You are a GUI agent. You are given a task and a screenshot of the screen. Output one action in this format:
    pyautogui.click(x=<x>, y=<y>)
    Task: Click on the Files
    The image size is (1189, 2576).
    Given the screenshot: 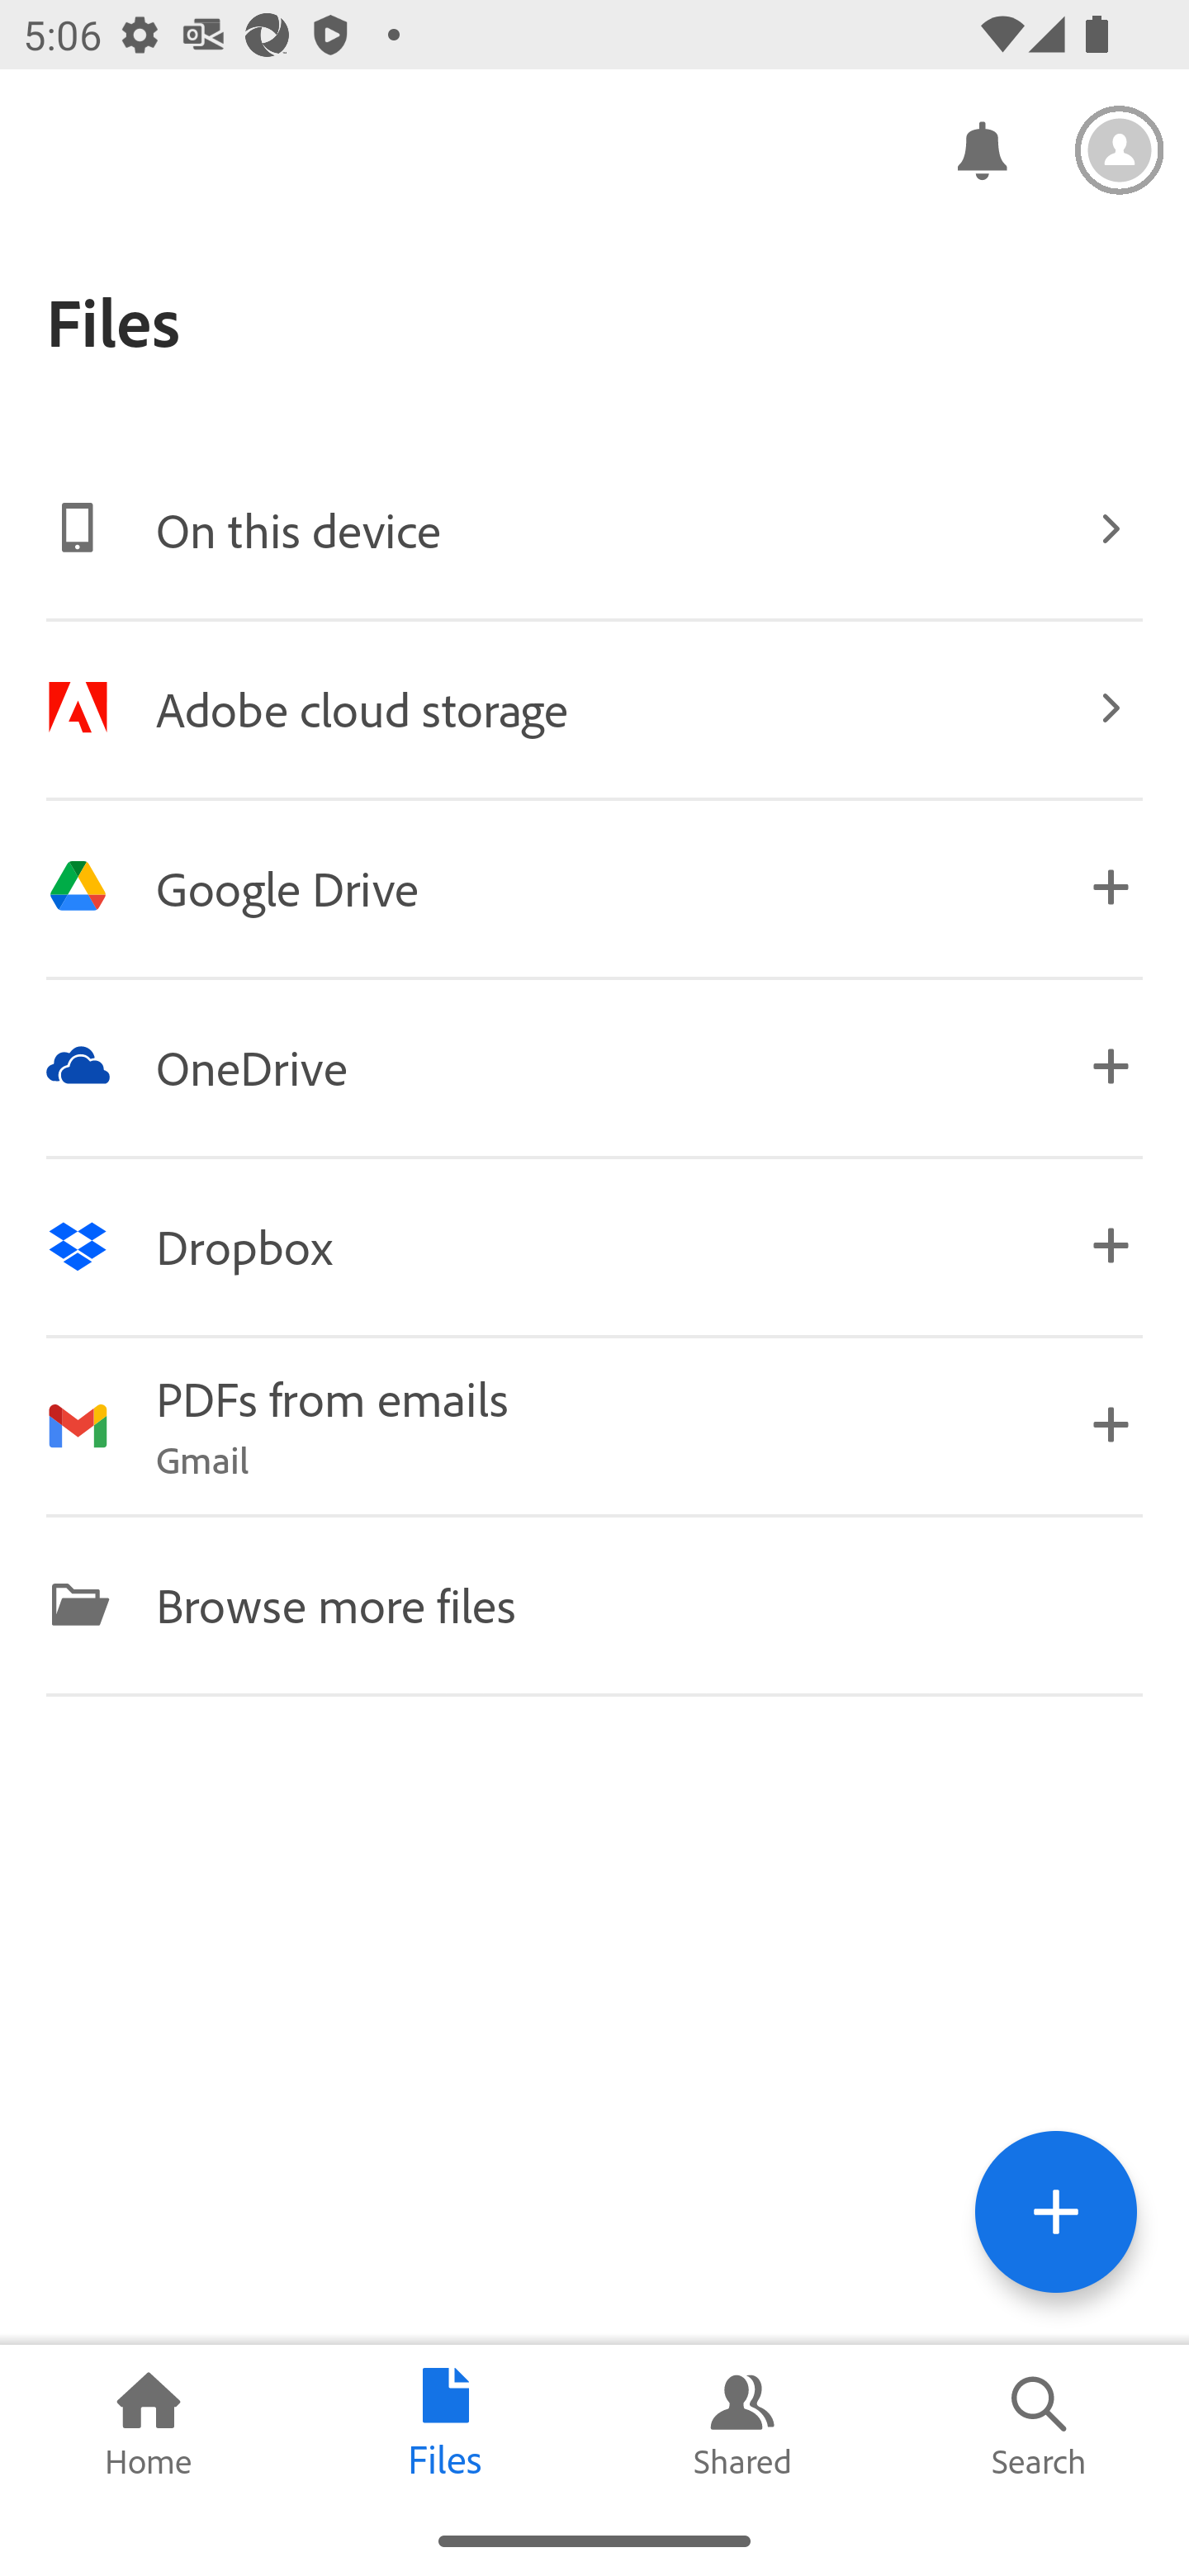 What is the action you would take?
    pyautogui.click(x=446, y=2425)
    